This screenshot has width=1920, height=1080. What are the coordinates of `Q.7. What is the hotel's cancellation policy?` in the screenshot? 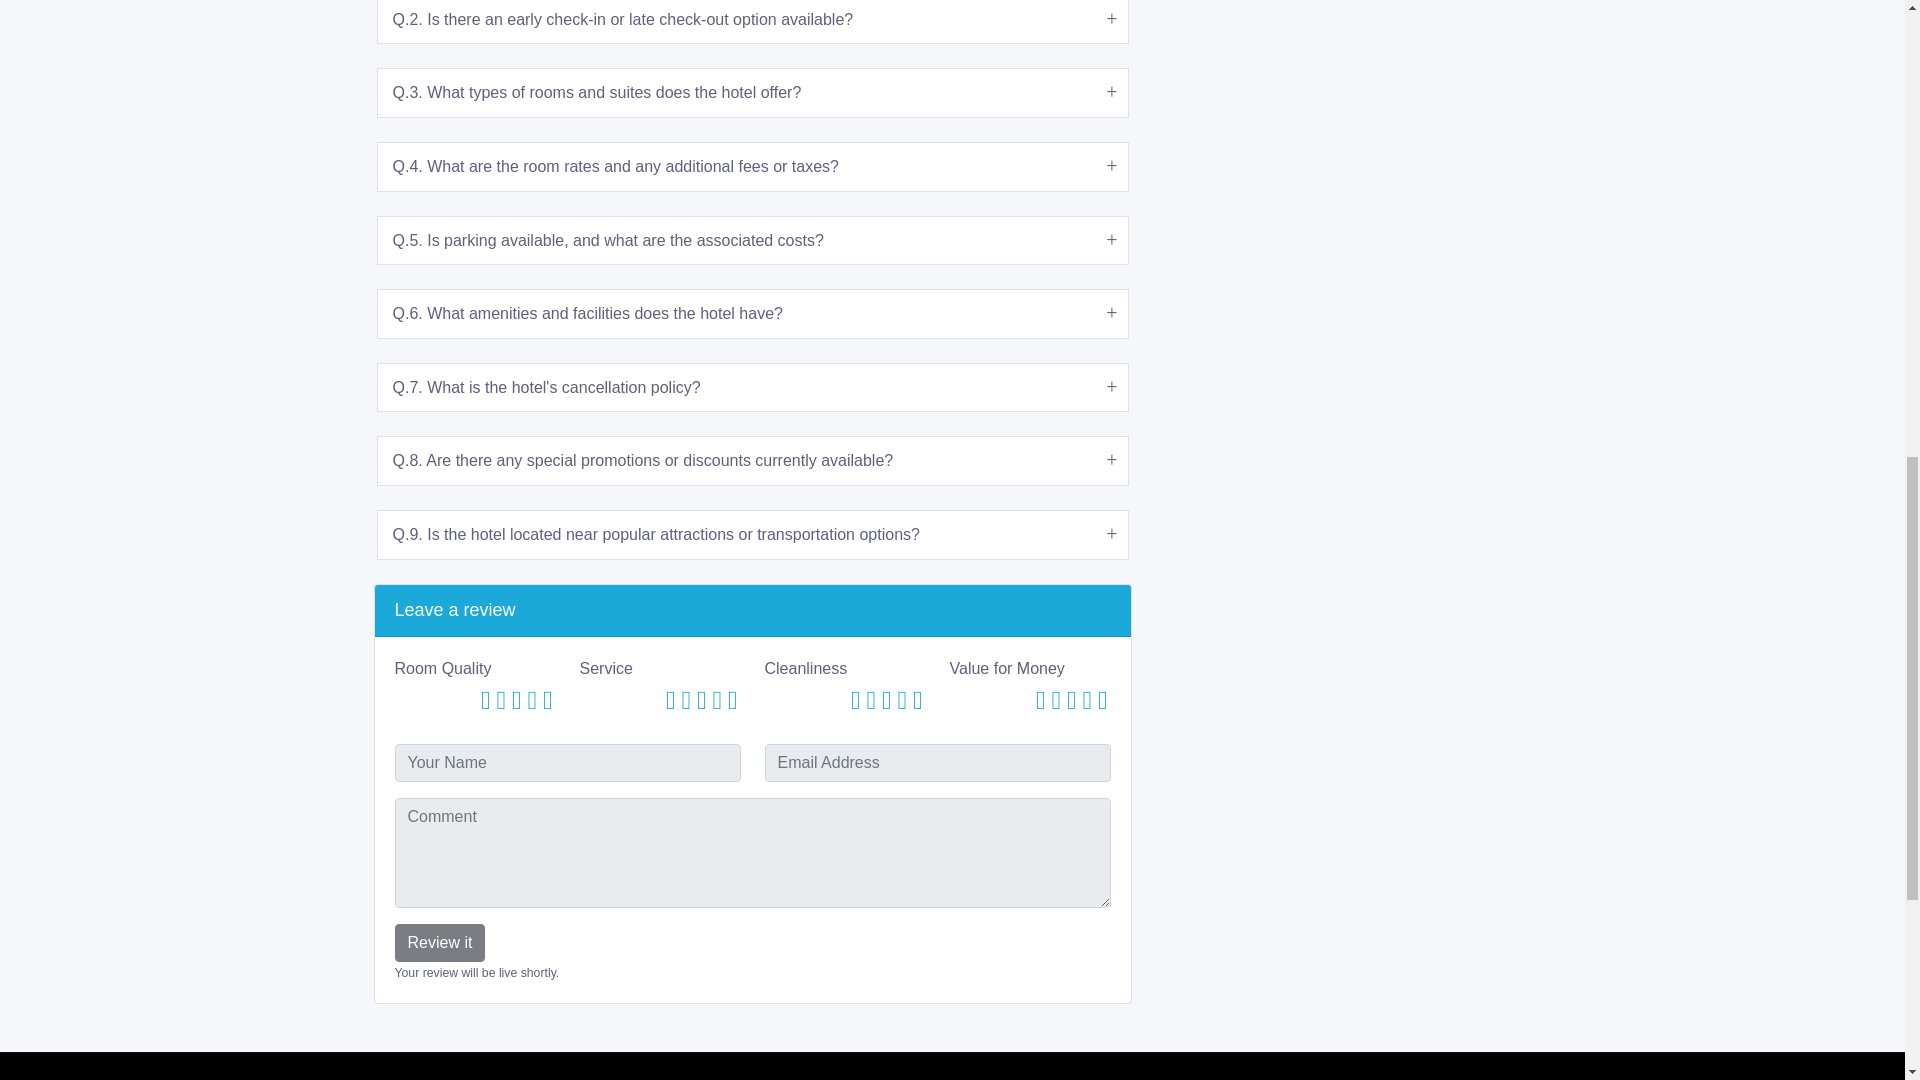 It's located at (753, 387).